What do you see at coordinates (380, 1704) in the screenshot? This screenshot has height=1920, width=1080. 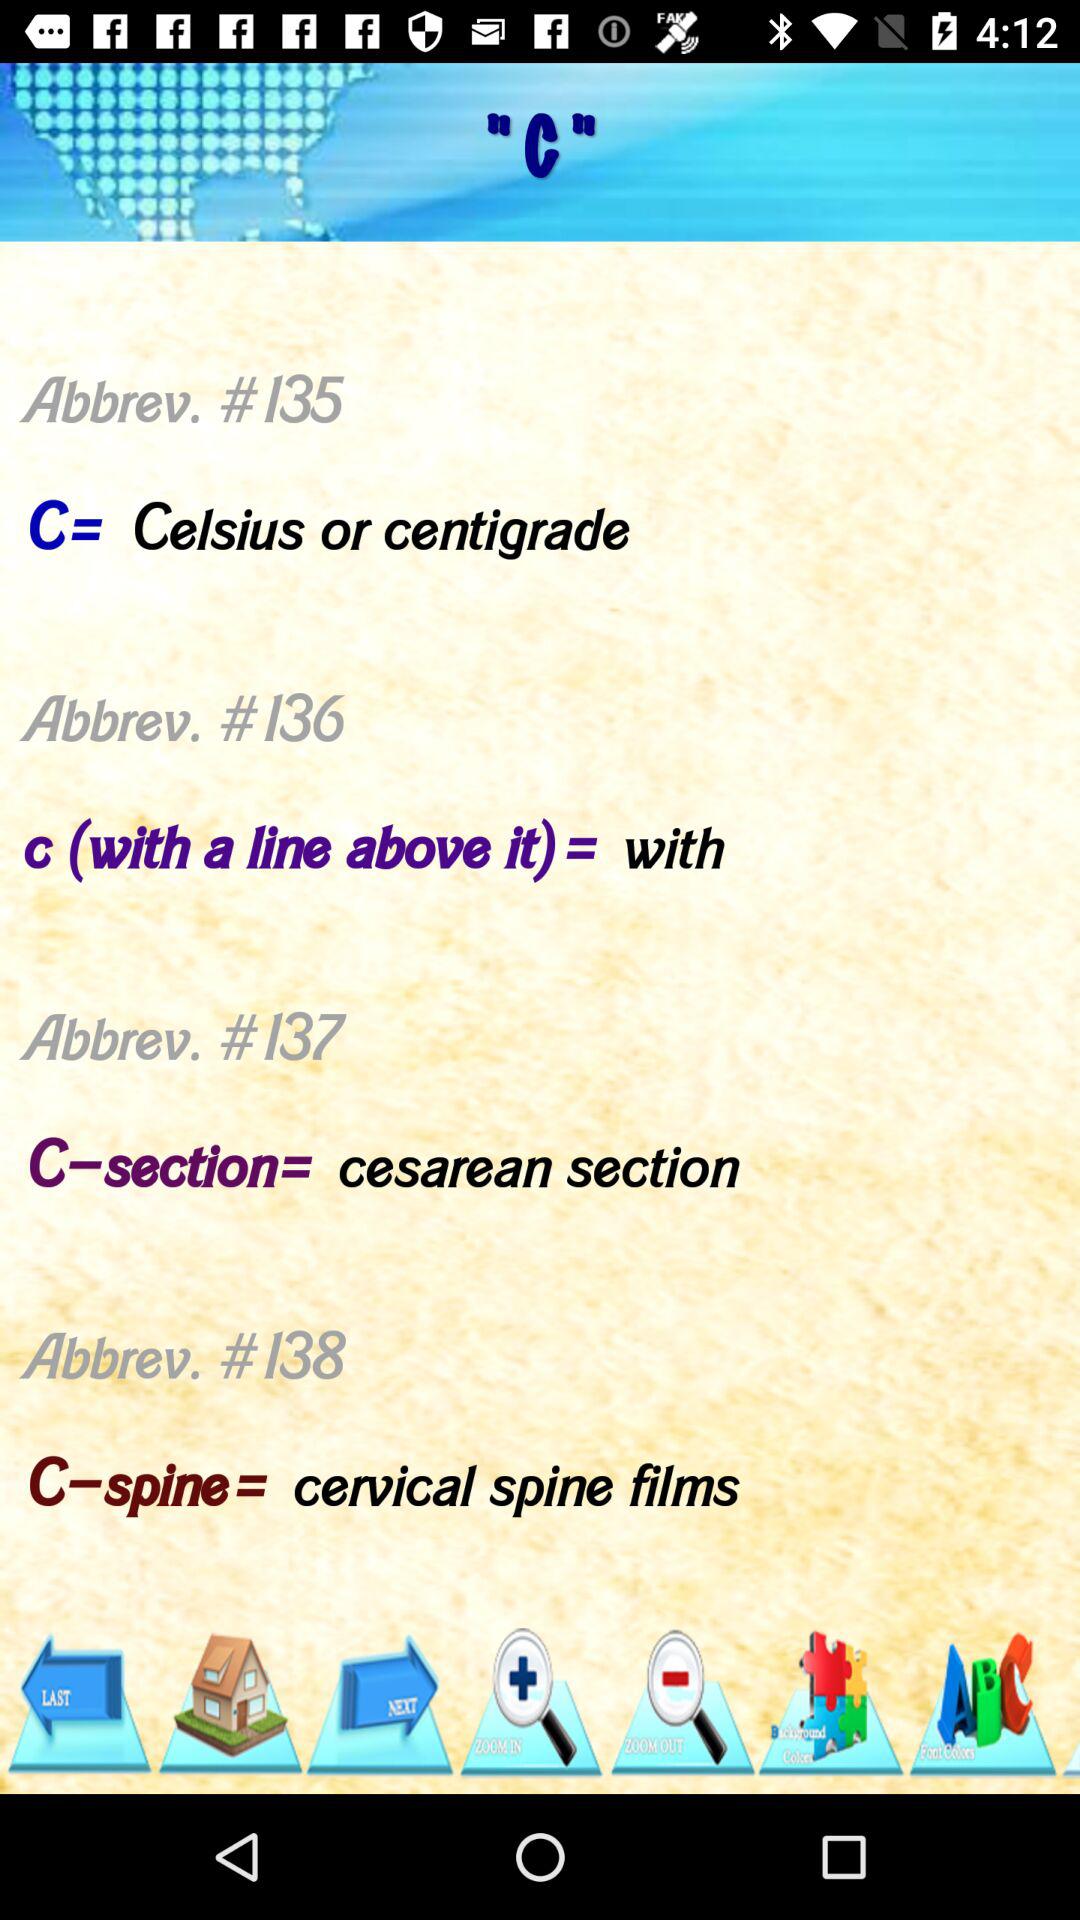 I see `go forward` at bounding box center [380, 1704].